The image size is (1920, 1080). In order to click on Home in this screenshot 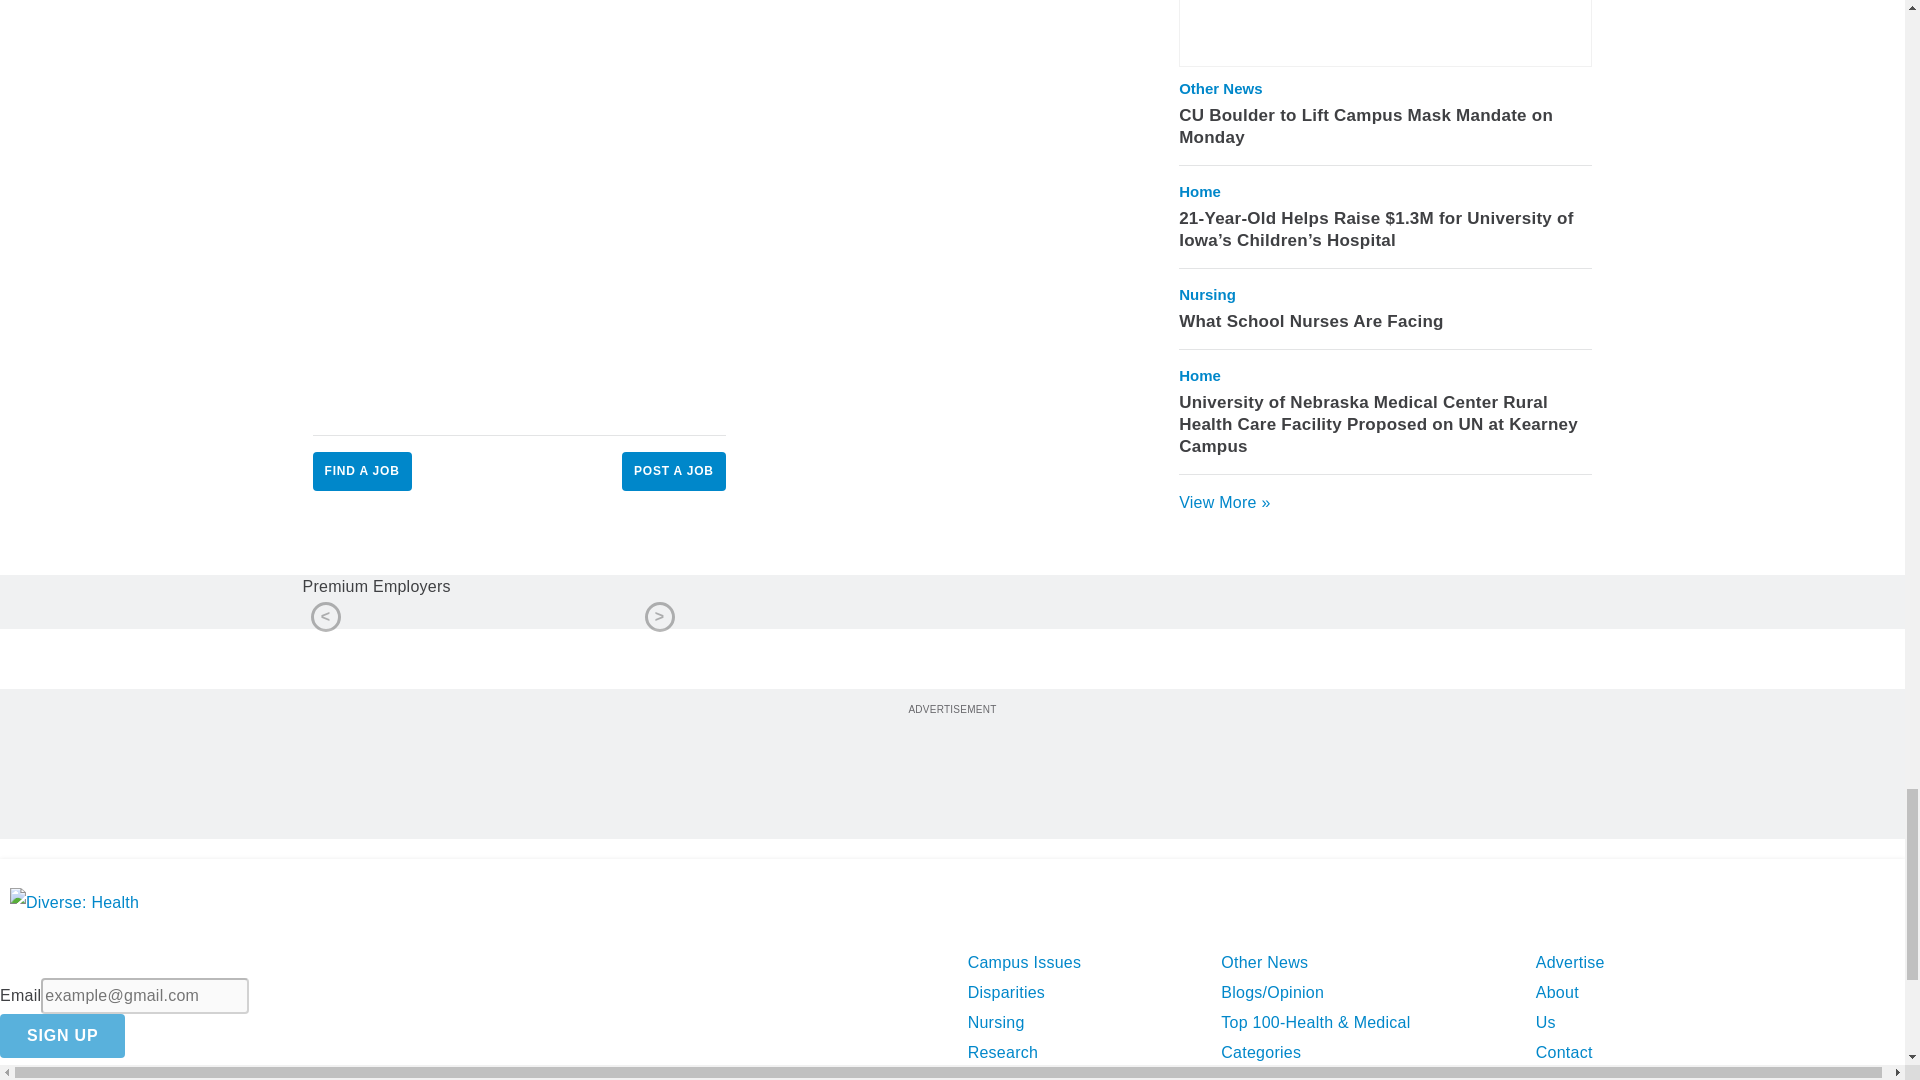, I will do `click(1200, 376)`.